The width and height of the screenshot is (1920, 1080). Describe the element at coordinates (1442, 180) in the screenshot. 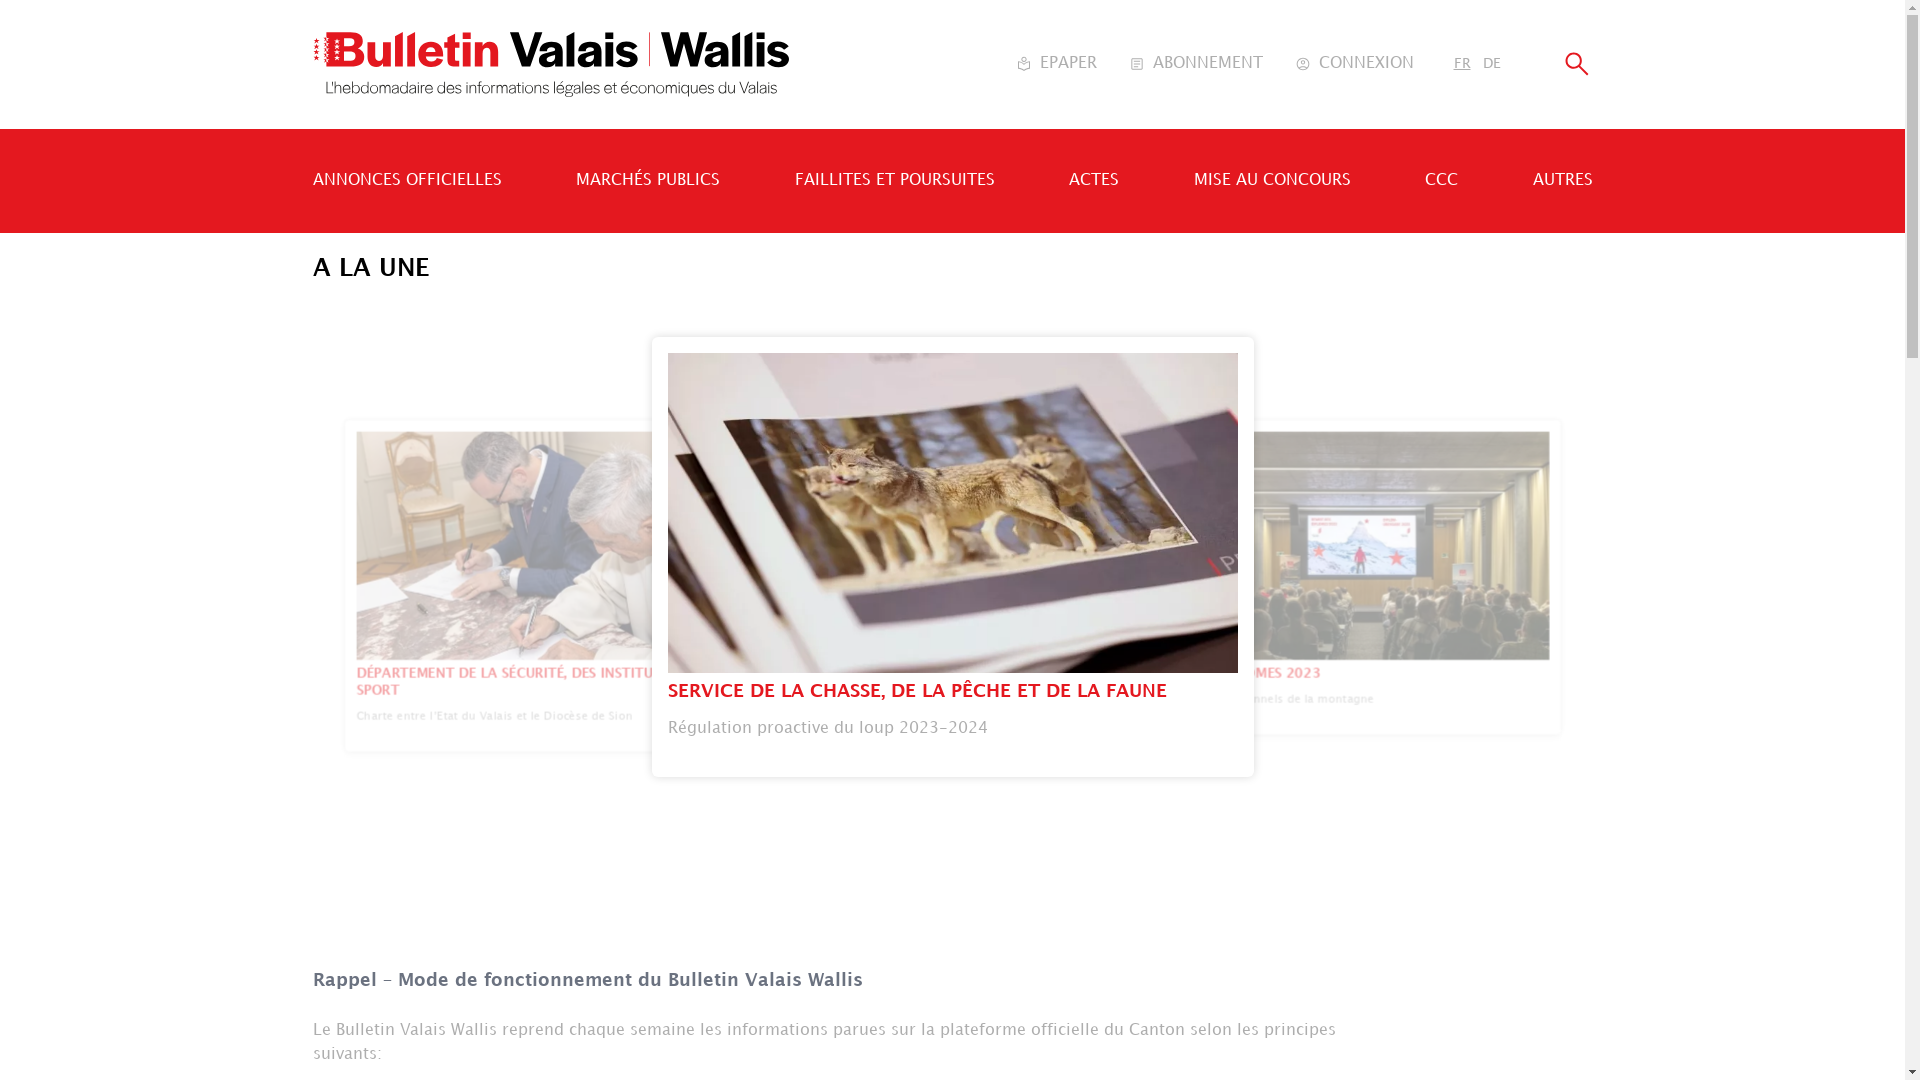

I see `CCC` at that location.